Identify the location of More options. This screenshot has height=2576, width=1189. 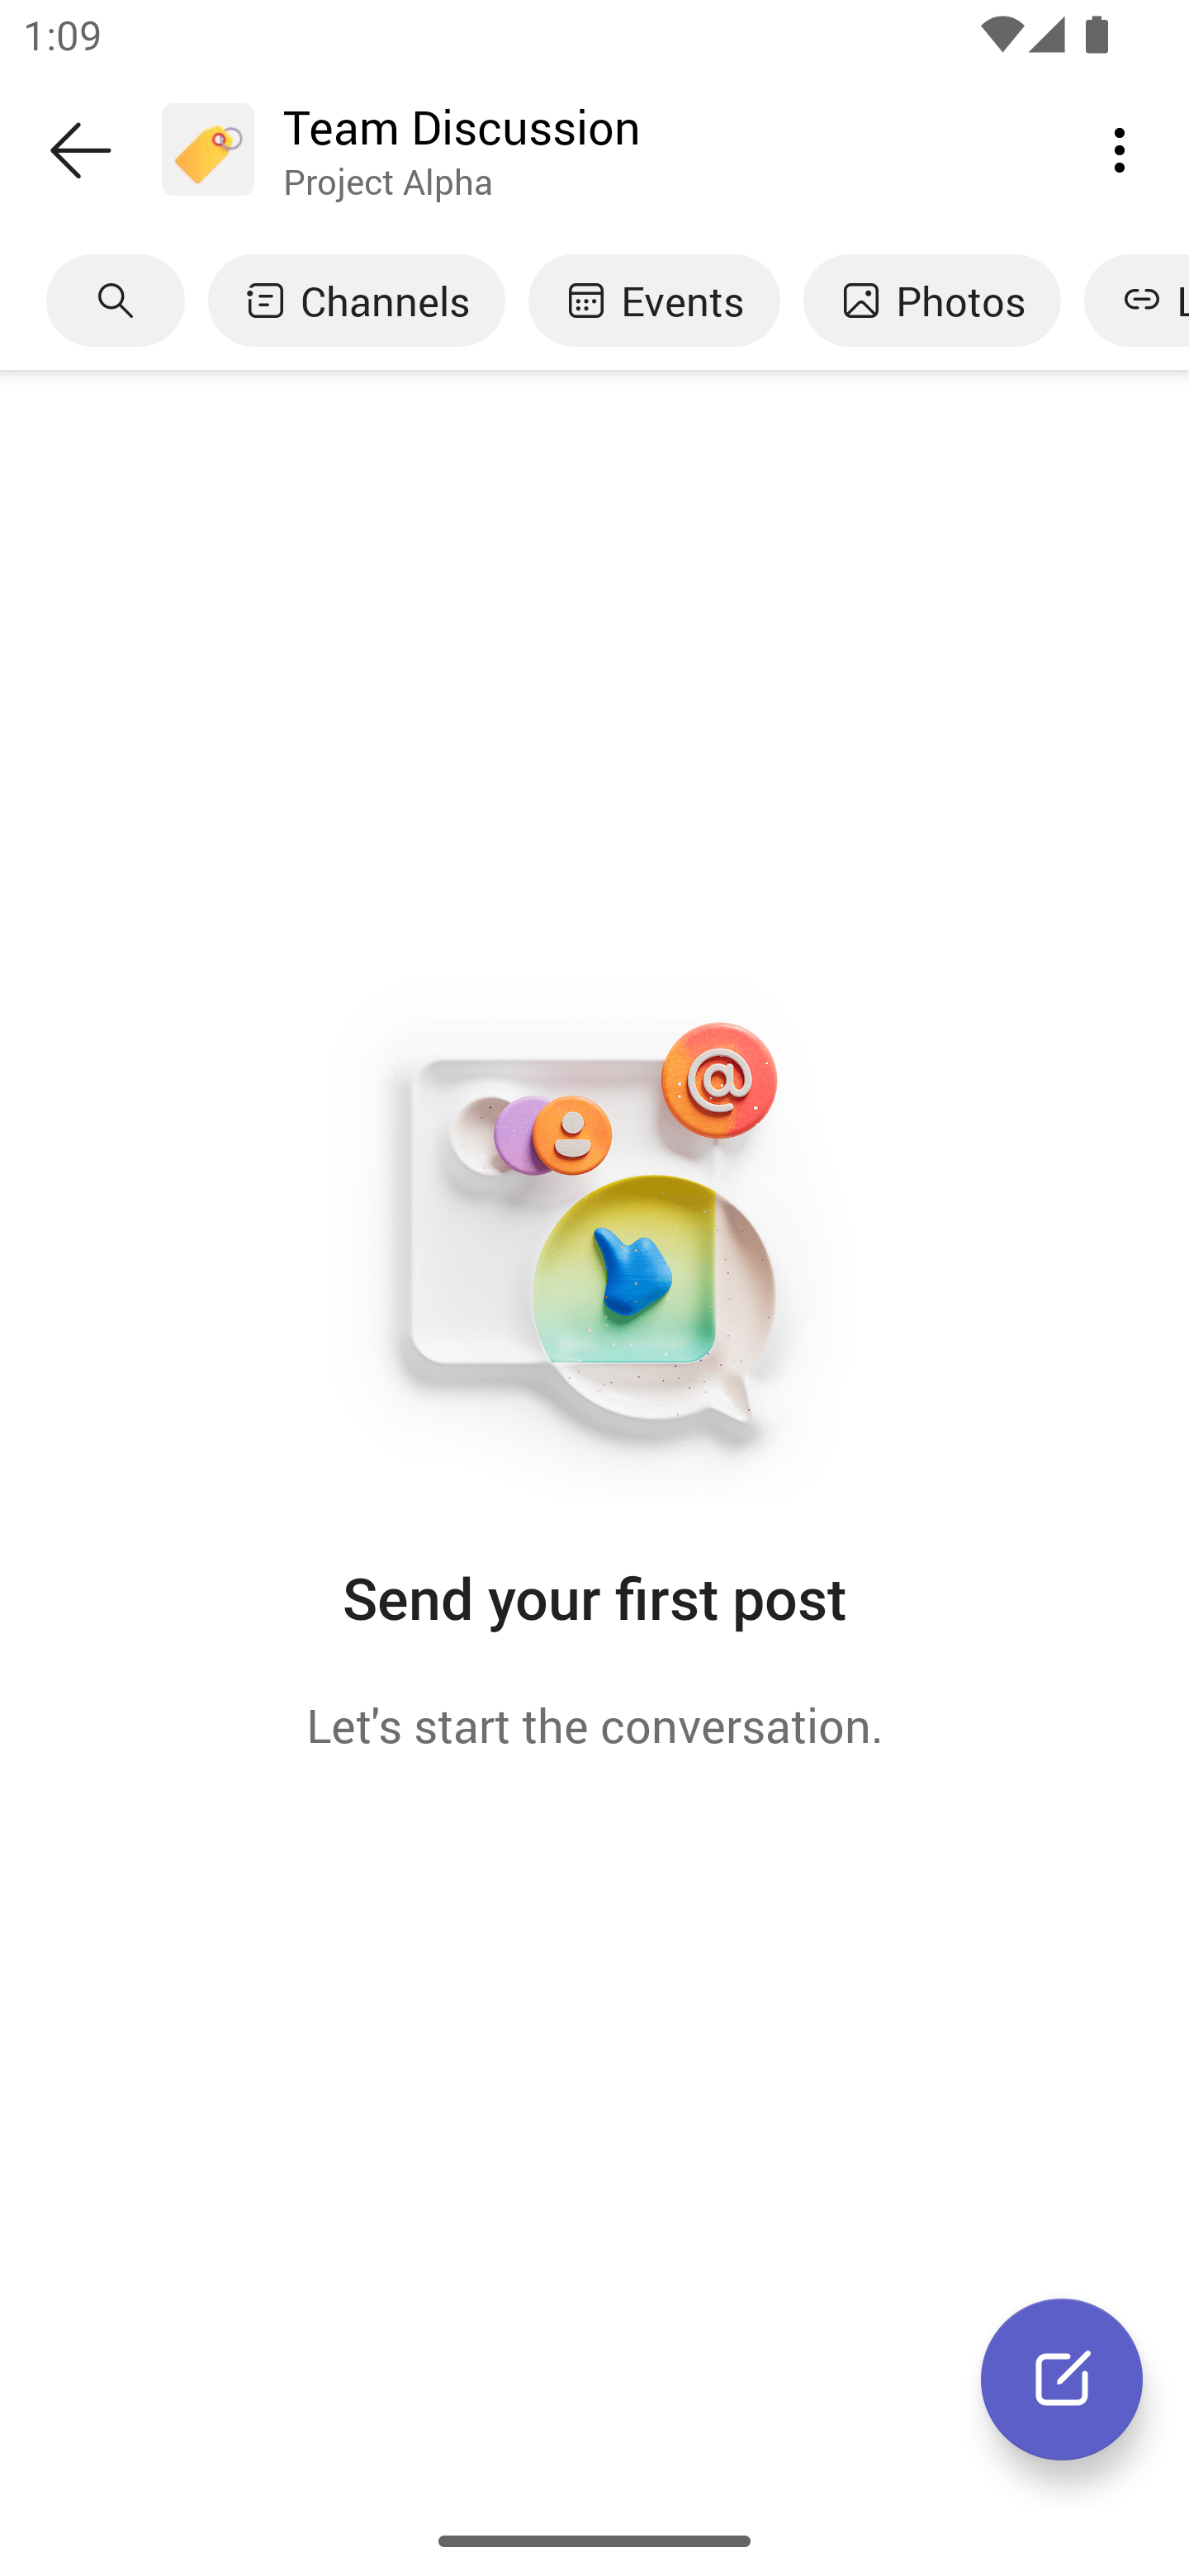
(1120, 149).